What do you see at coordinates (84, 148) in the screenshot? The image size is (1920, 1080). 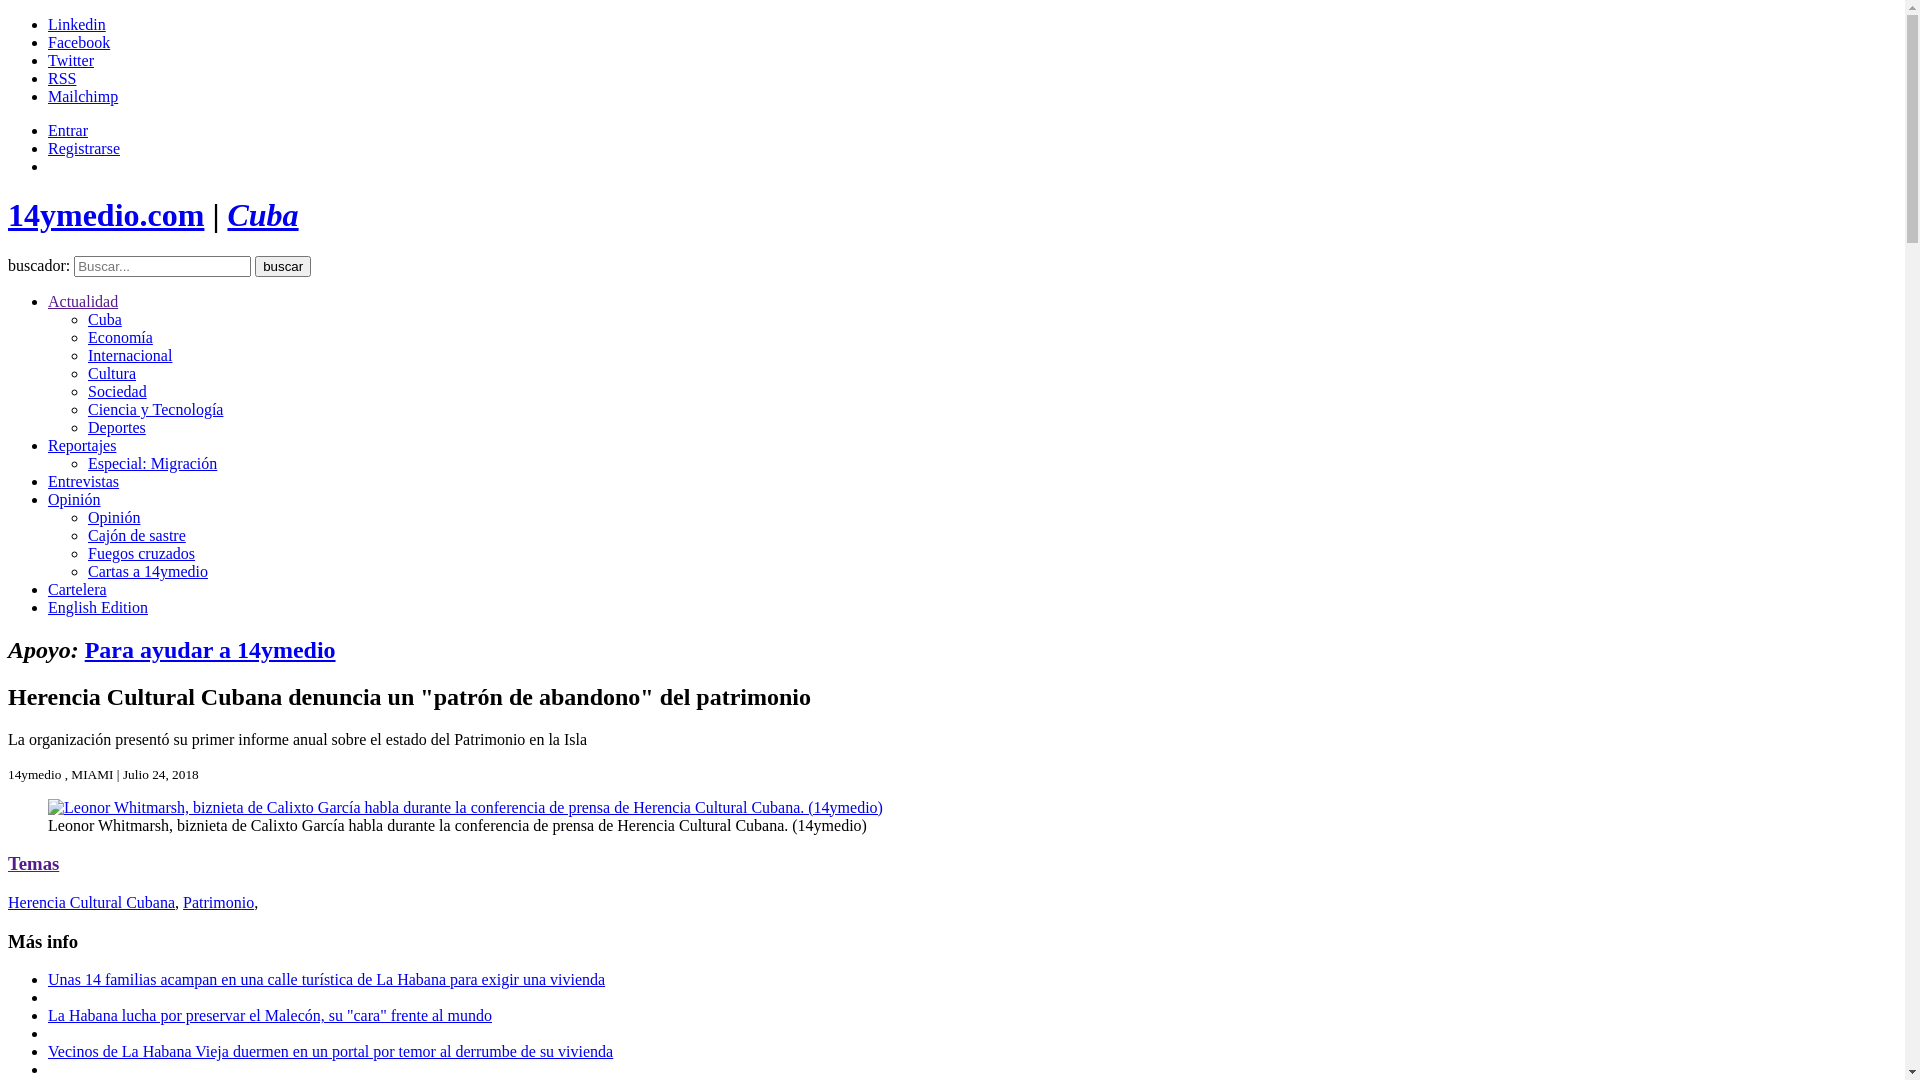 I see `Registrarse` at bounding box center [84, 148].